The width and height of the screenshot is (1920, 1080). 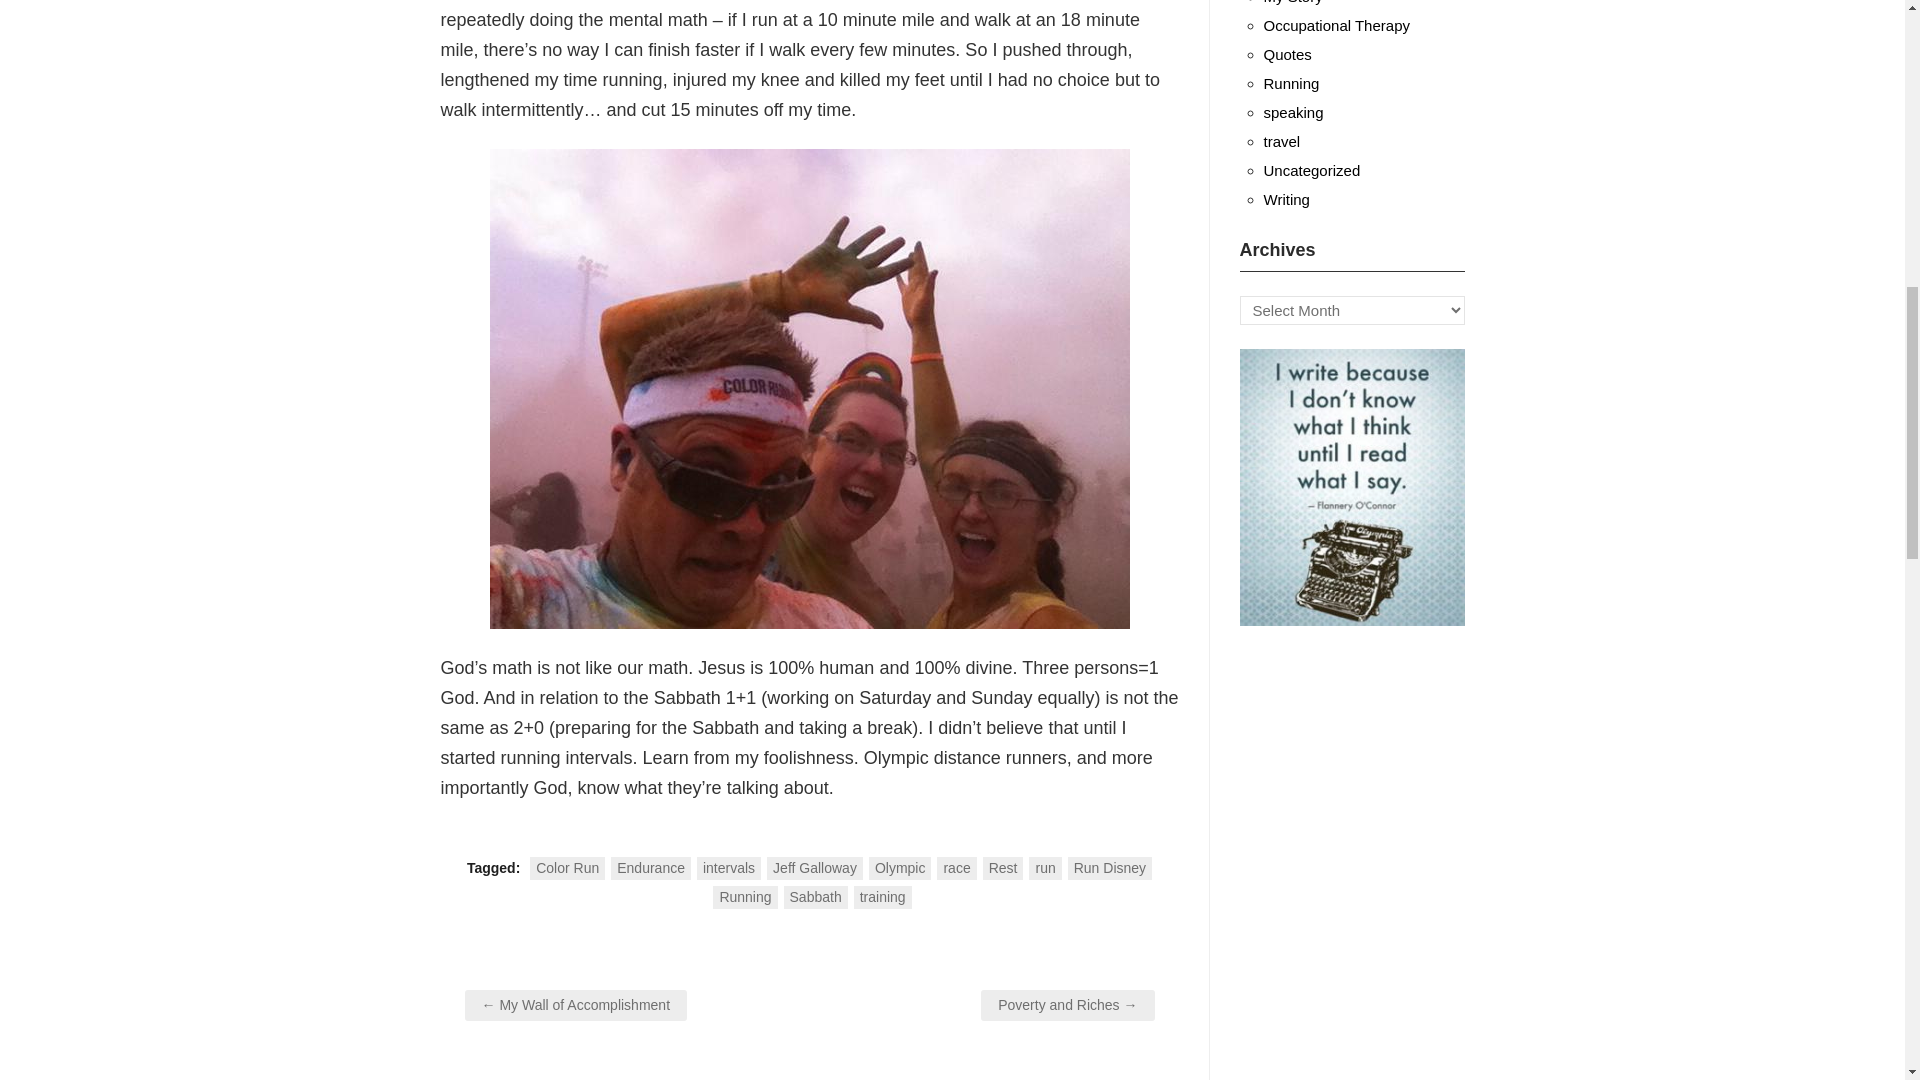 What do you see at coordinates (728, 868) in the screenshot?
I see `intervals` at bounding box center [728, 868].